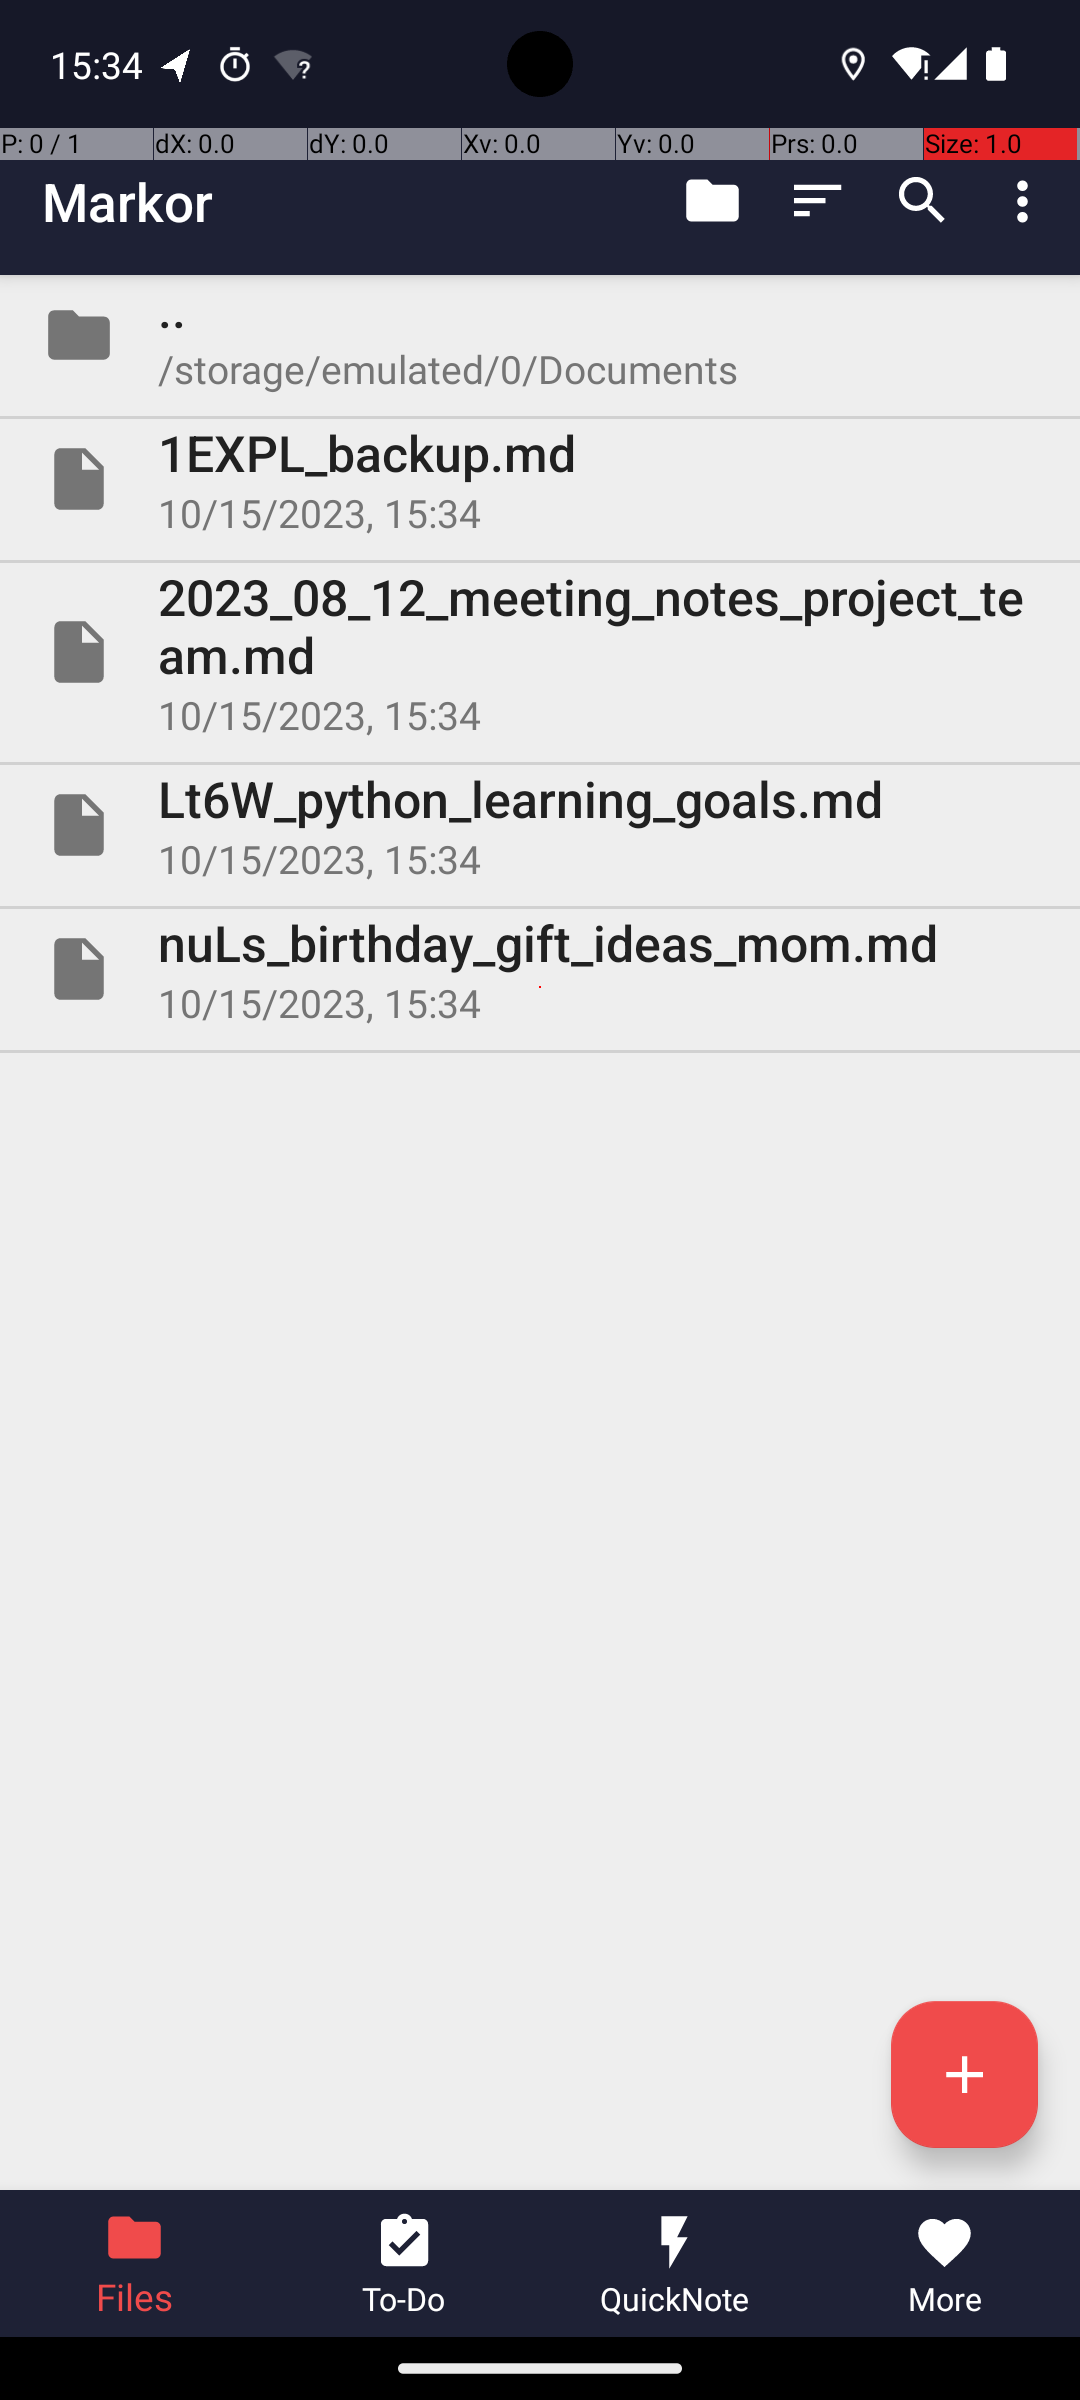 The height and width of the screenshot is (2400, 1080). Describe the element at coordinates (540, 479) in the screenshot. I see `File 1EXPL_backup.md ` at that location.